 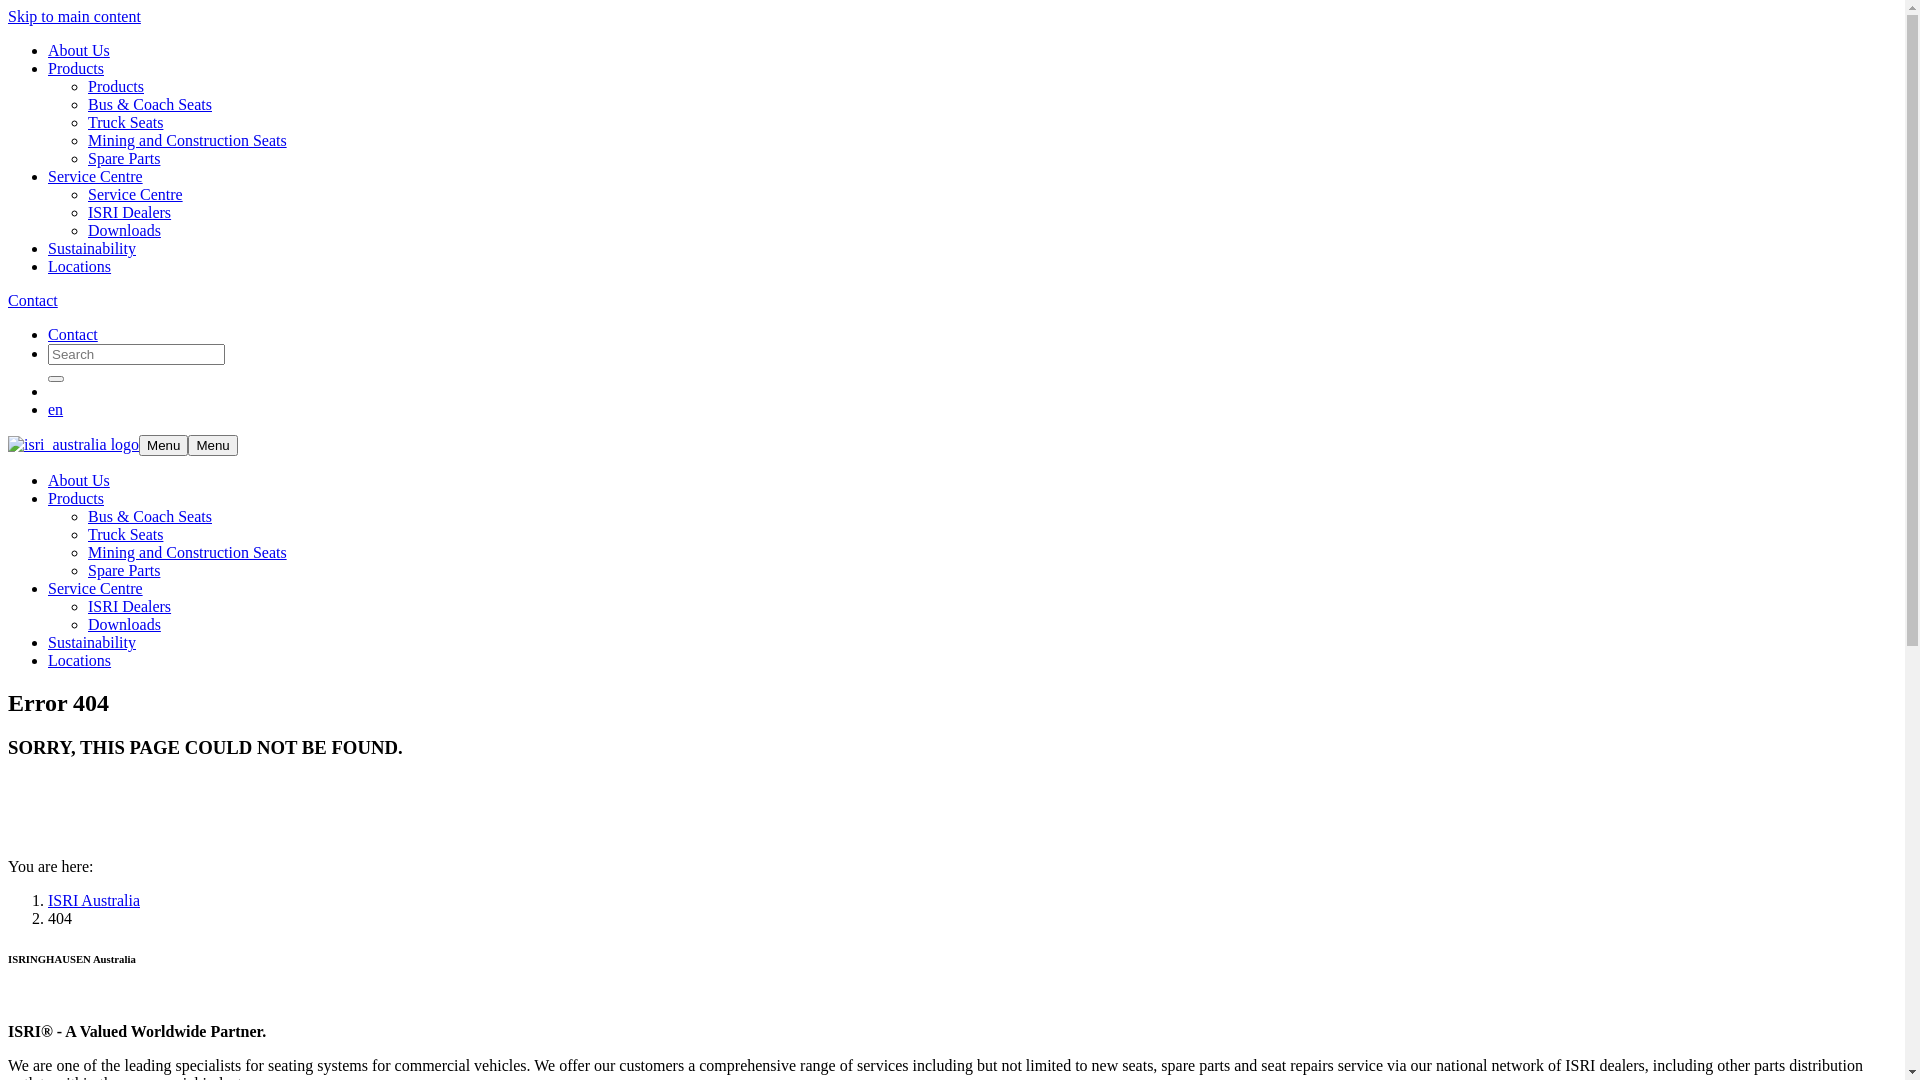 What do you see at coordinates (126, 122) in the screenshot?
I see `Truck Seats` at bounding box center [126, 122].